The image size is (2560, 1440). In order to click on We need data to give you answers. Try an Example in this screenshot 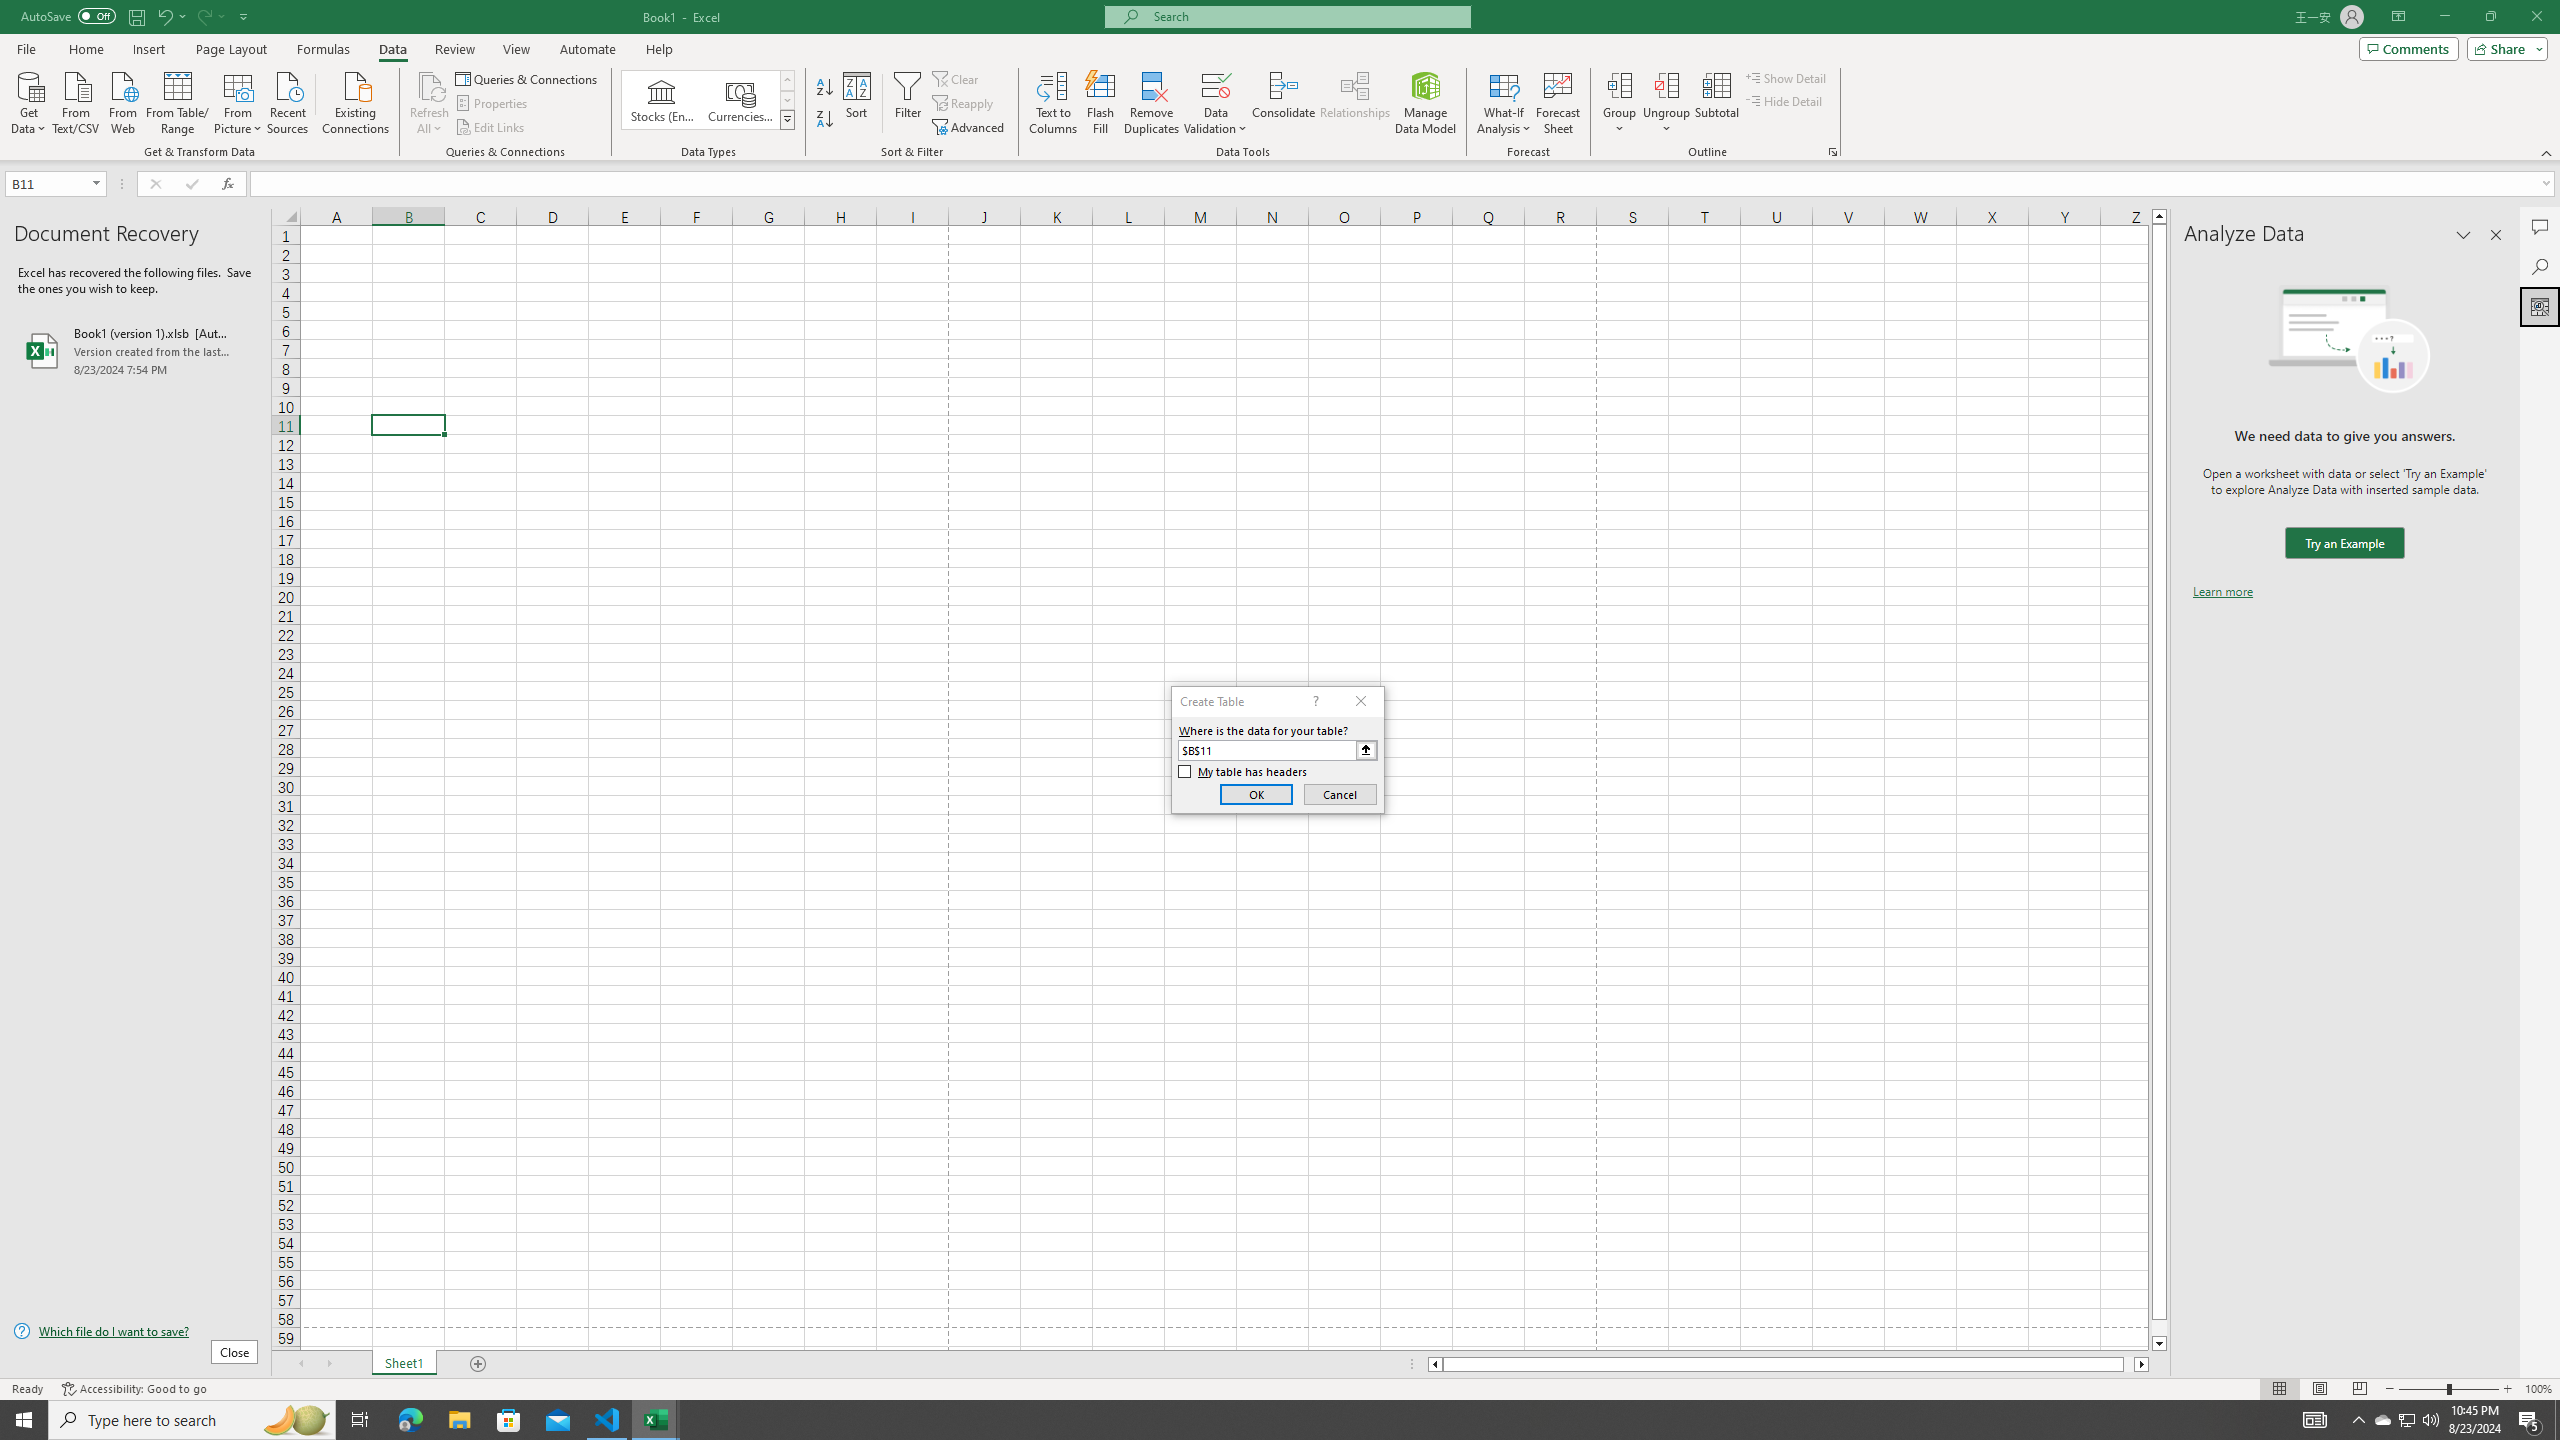, I will do `click(2344, 544)`.